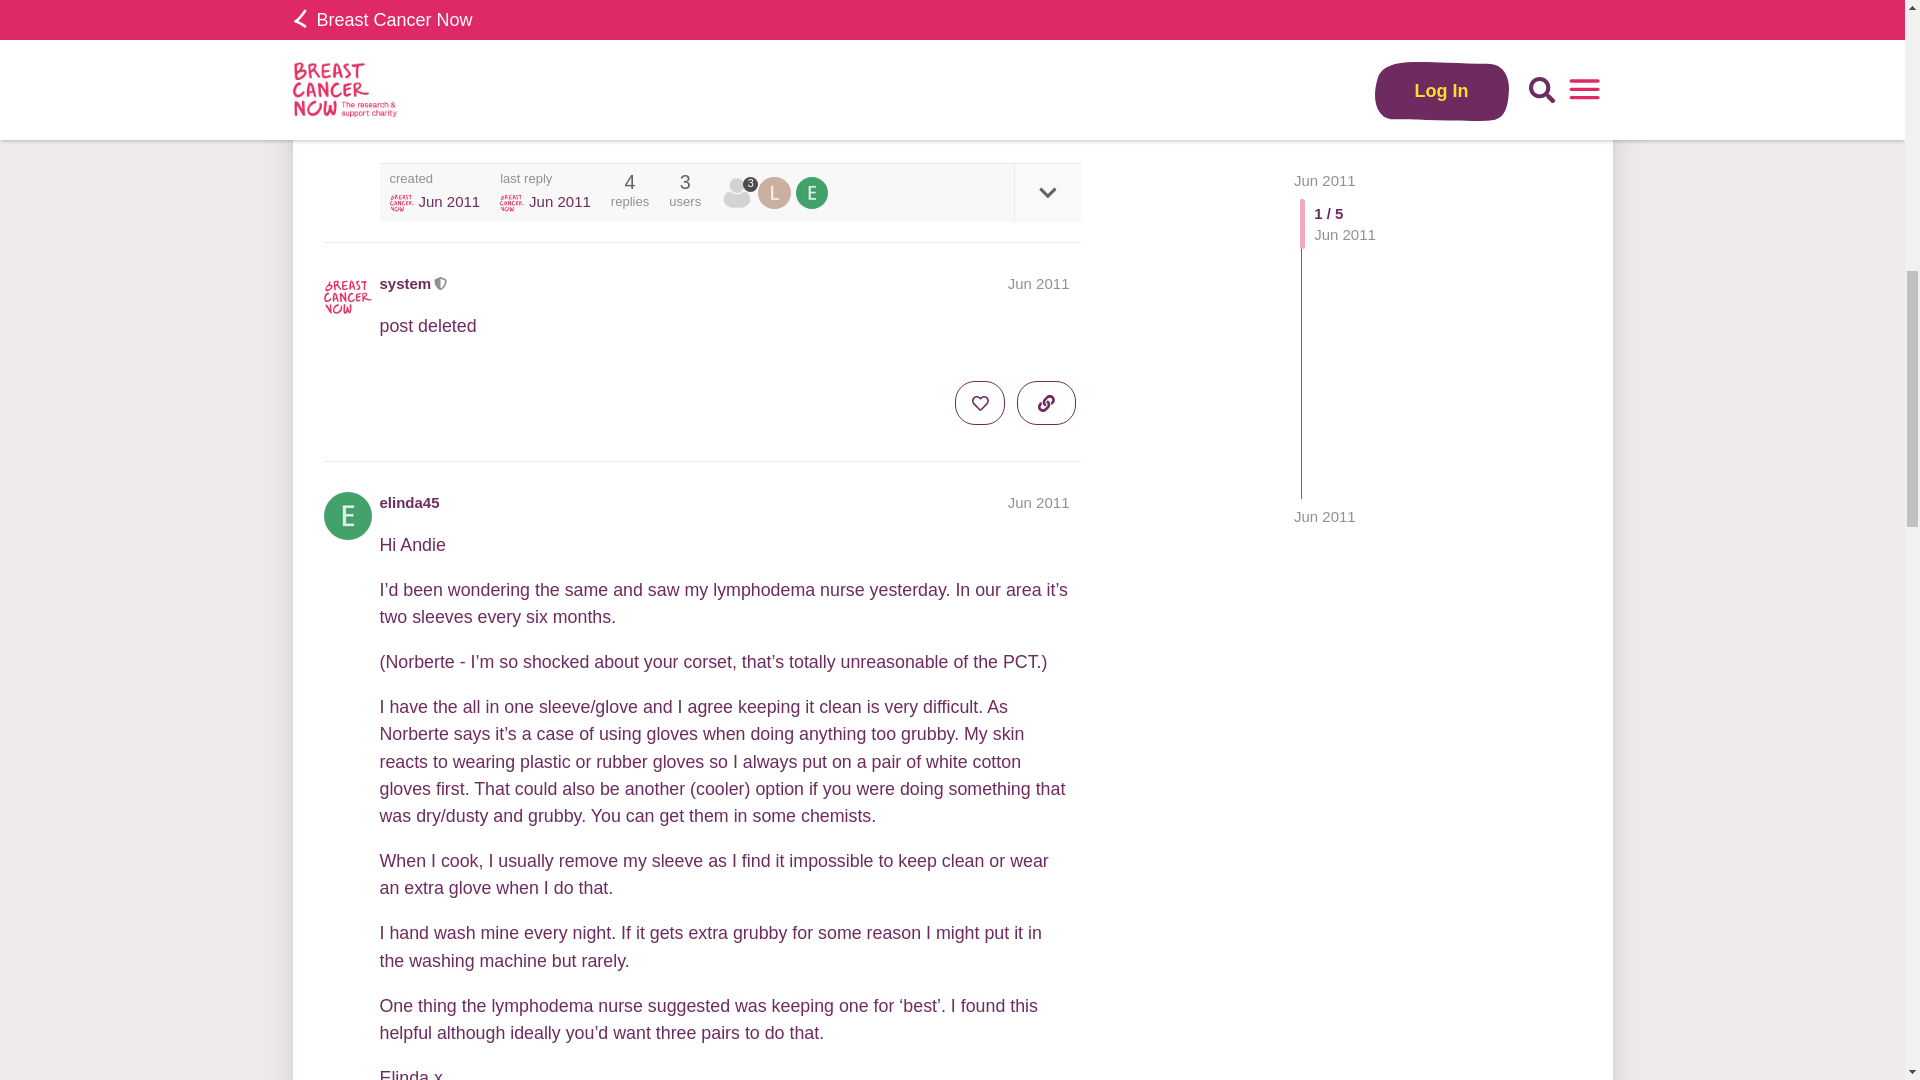 This screenshot has height=1080, width=1920. Describe the element at coordinates (406, 283) in the screenshot. I see `system` at that location.